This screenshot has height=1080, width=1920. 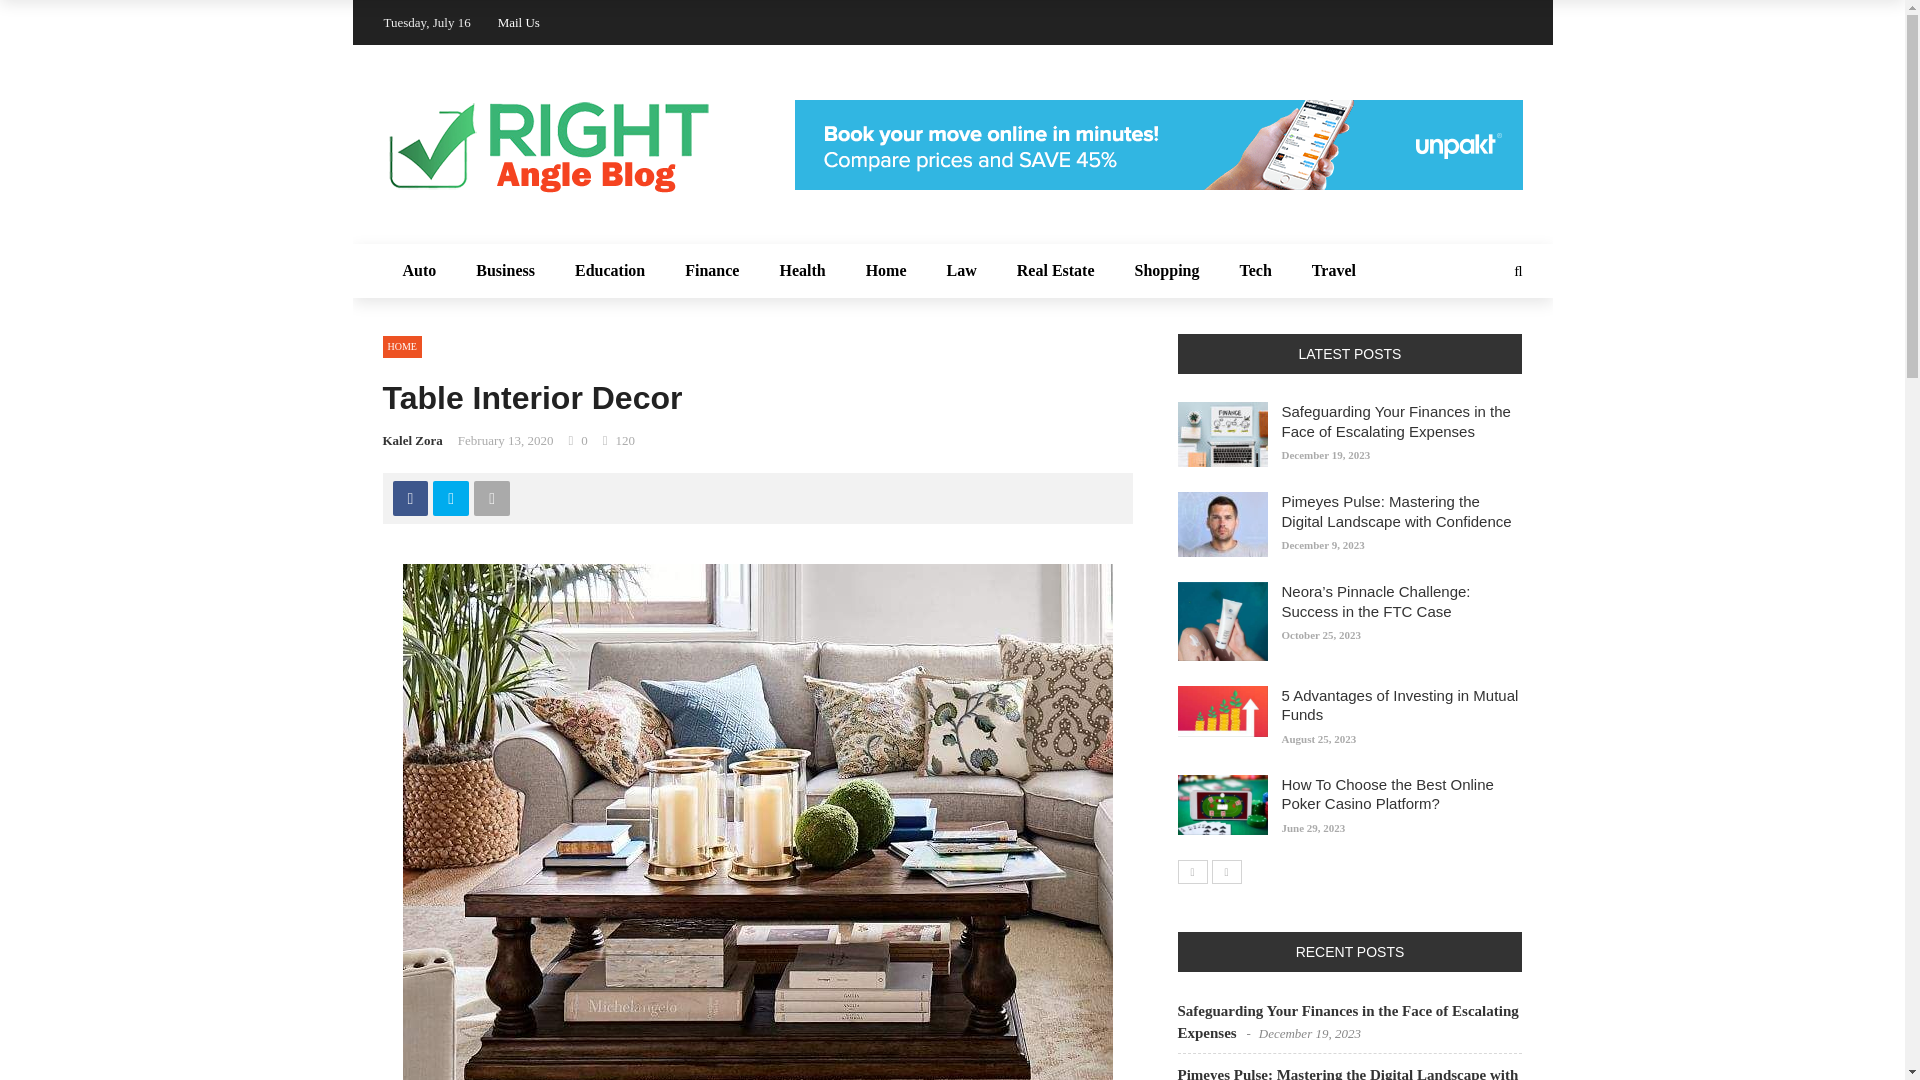 I want to click on Business, so click(x=505, y=271).